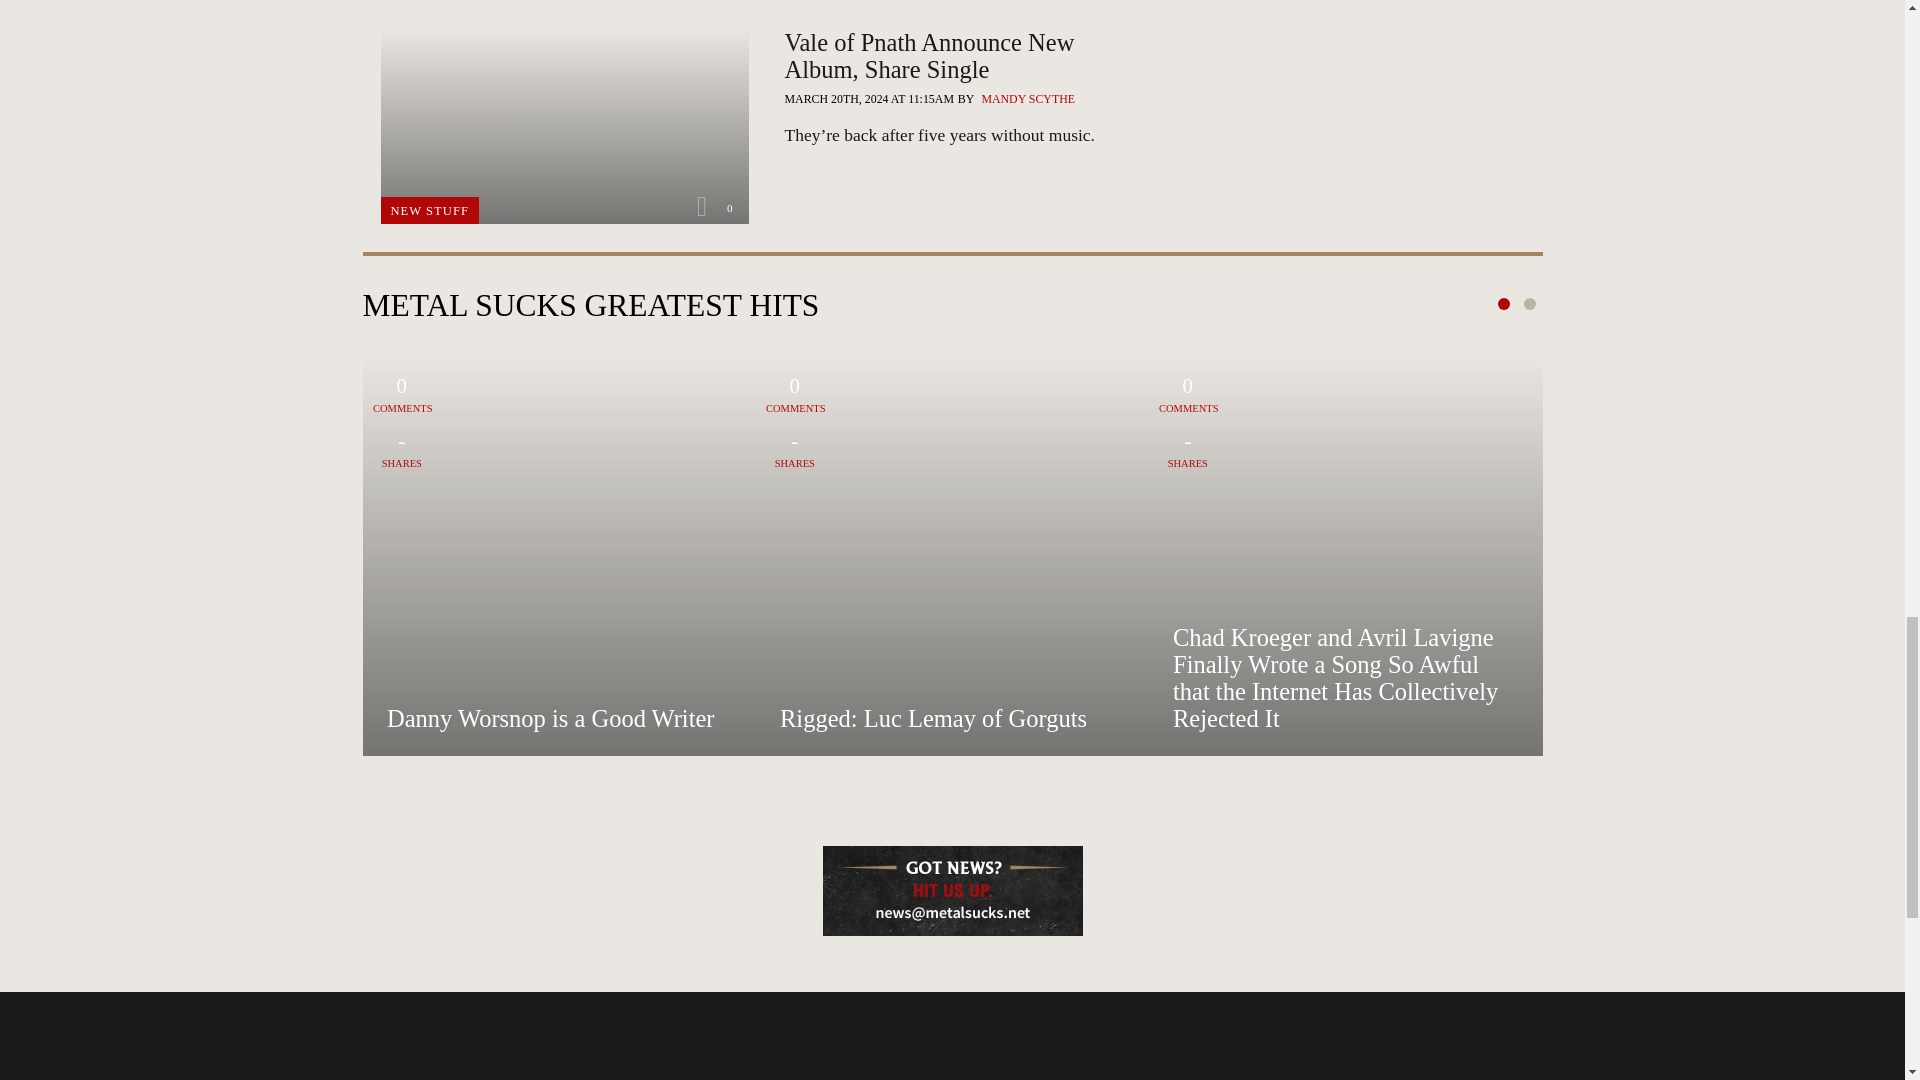  I want to click on Vale of Pnath Announce New Album, Share Single, so click(968, 135).